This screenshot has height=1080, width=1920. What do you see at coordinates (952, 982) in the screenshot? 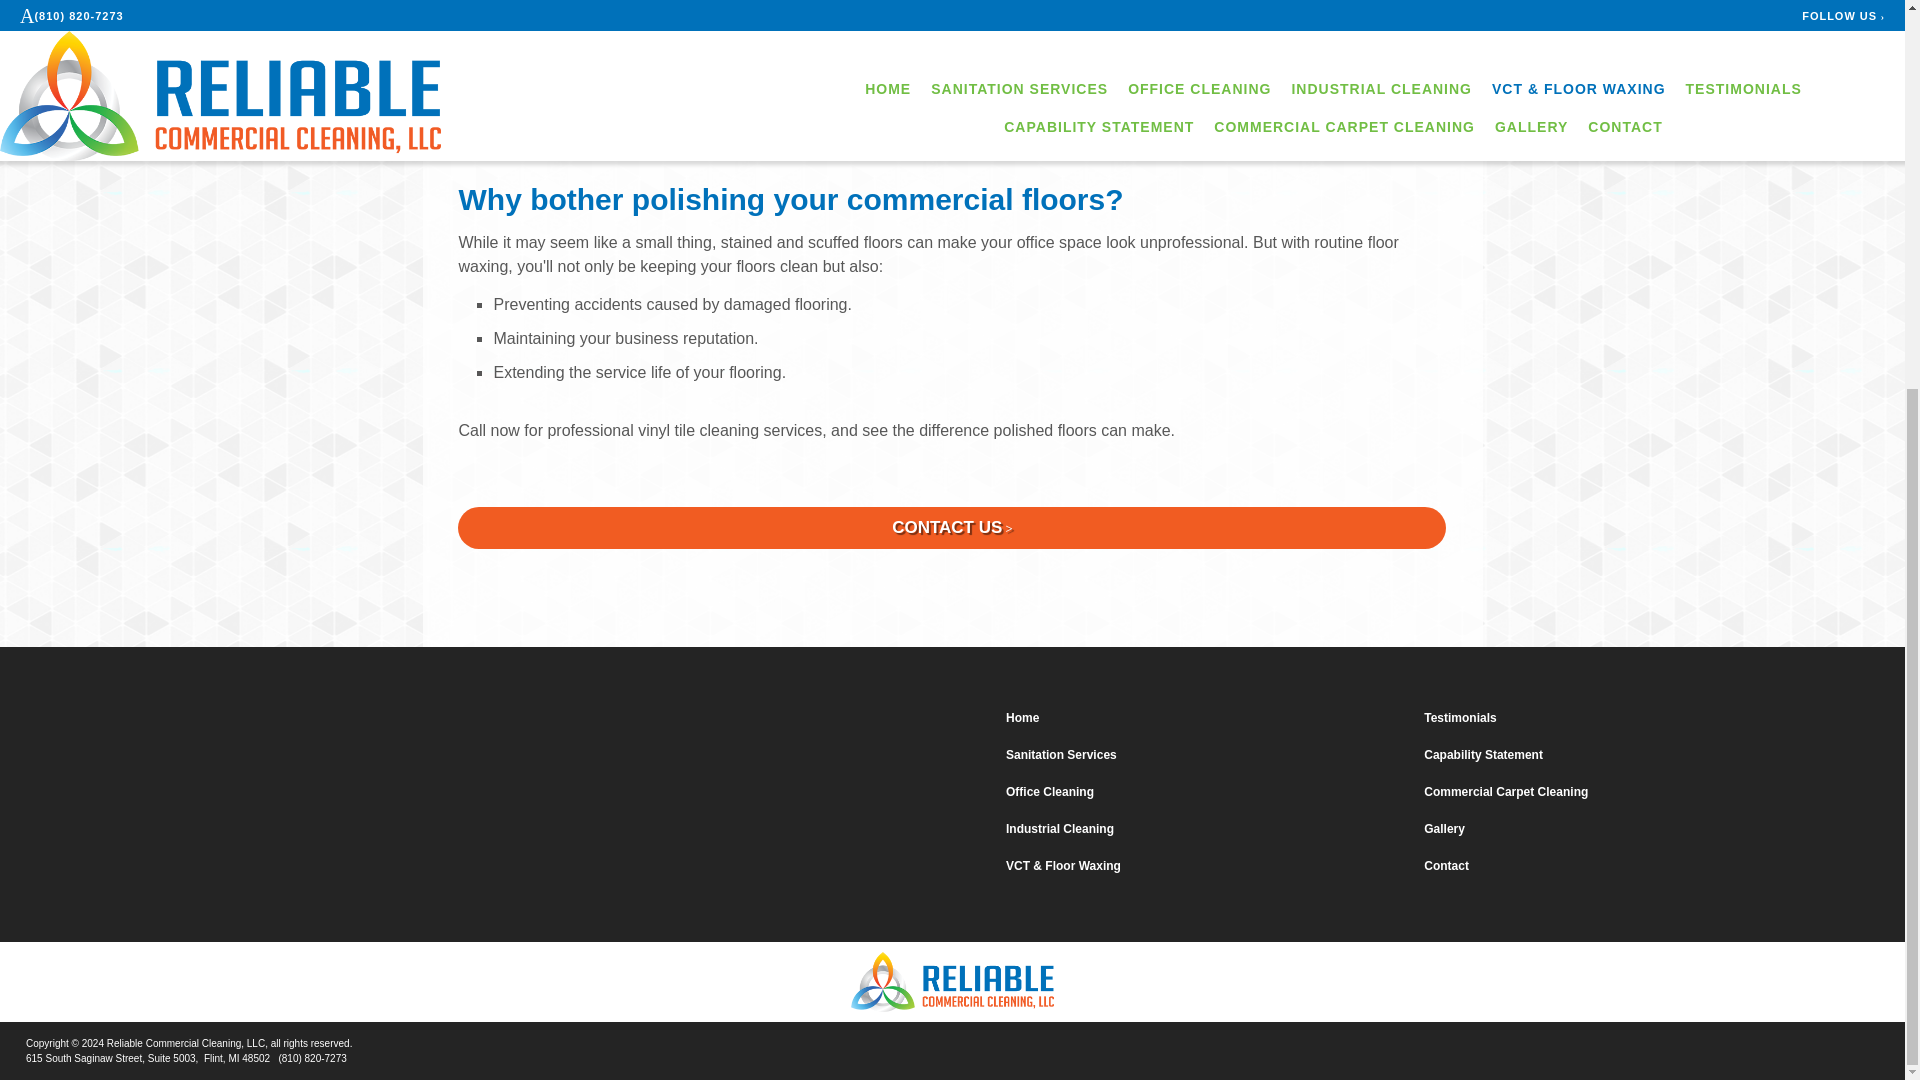
I see `Reliable Commercial Cleaning, LLC` at bounding box center [952, 982].